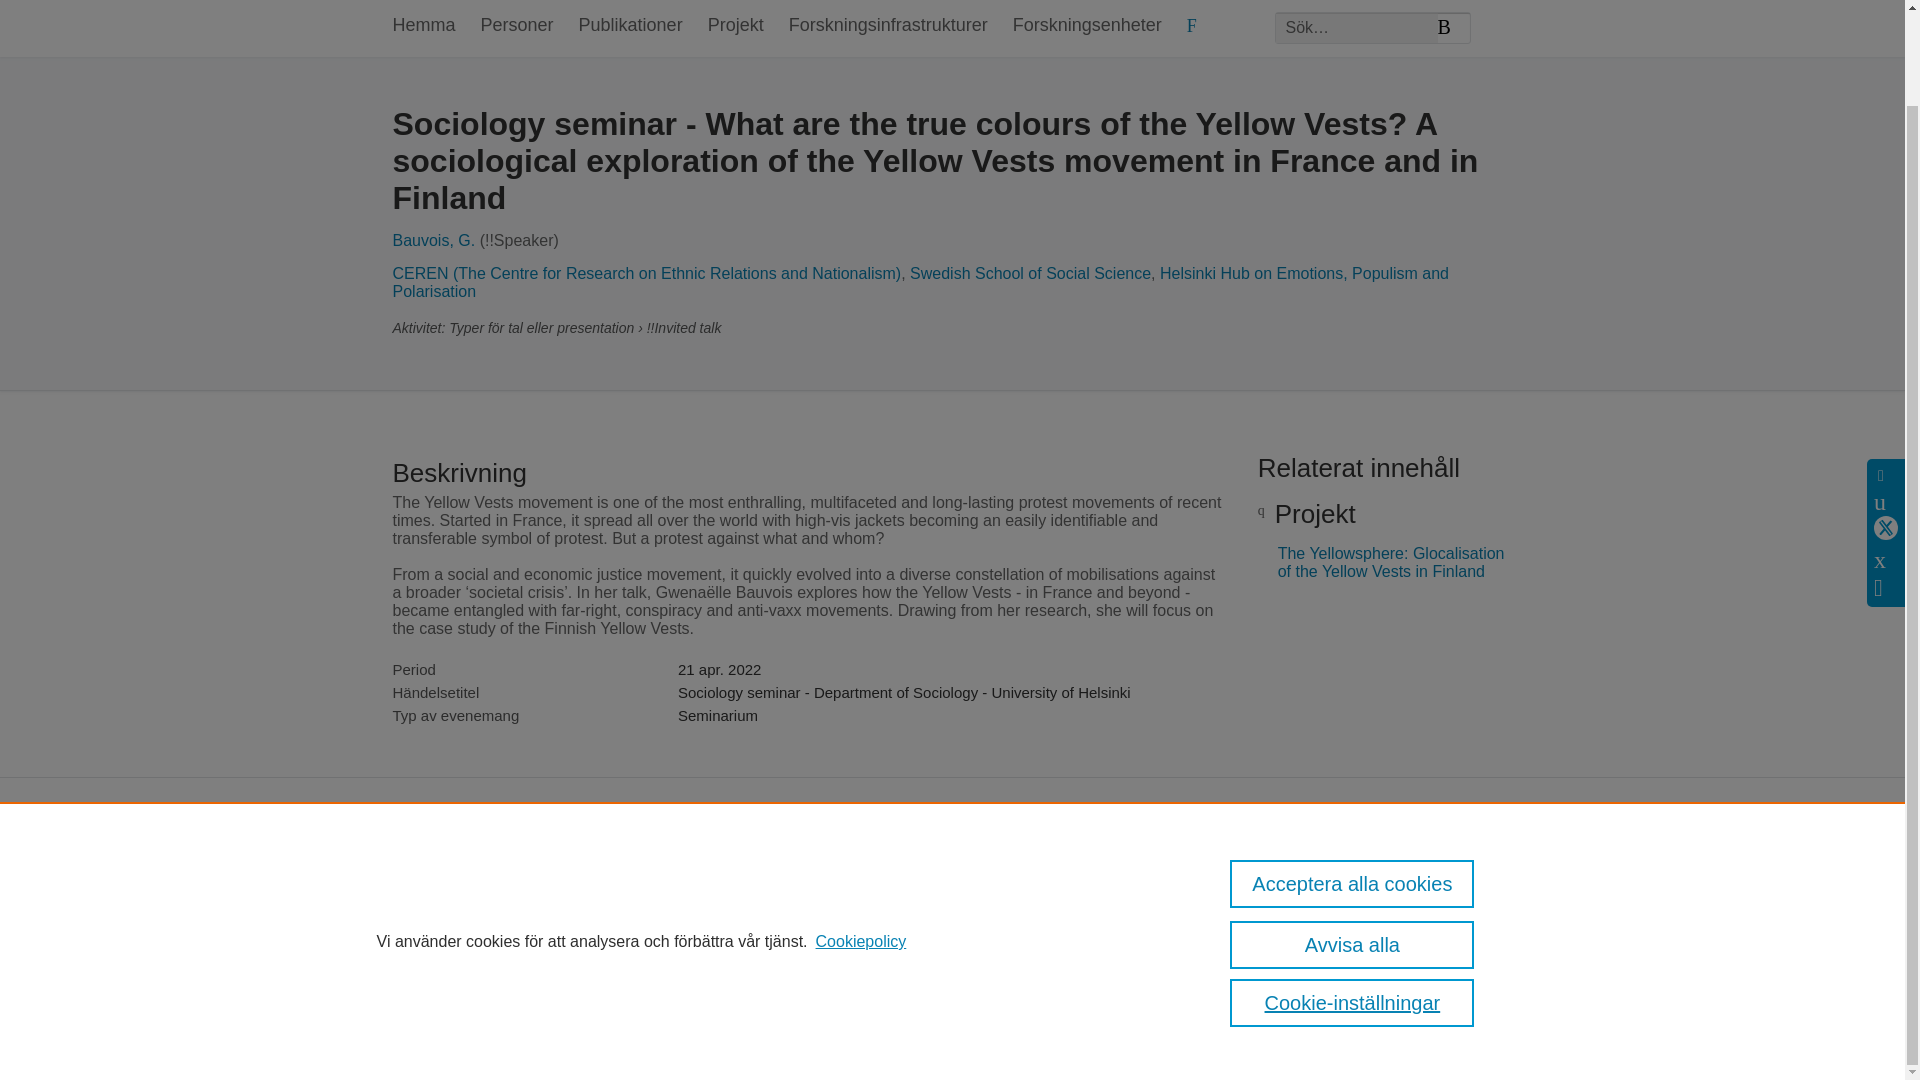 The height and width of the screenshot is (1080, 1920). I want to click on Publikationer, so click(631, 28).